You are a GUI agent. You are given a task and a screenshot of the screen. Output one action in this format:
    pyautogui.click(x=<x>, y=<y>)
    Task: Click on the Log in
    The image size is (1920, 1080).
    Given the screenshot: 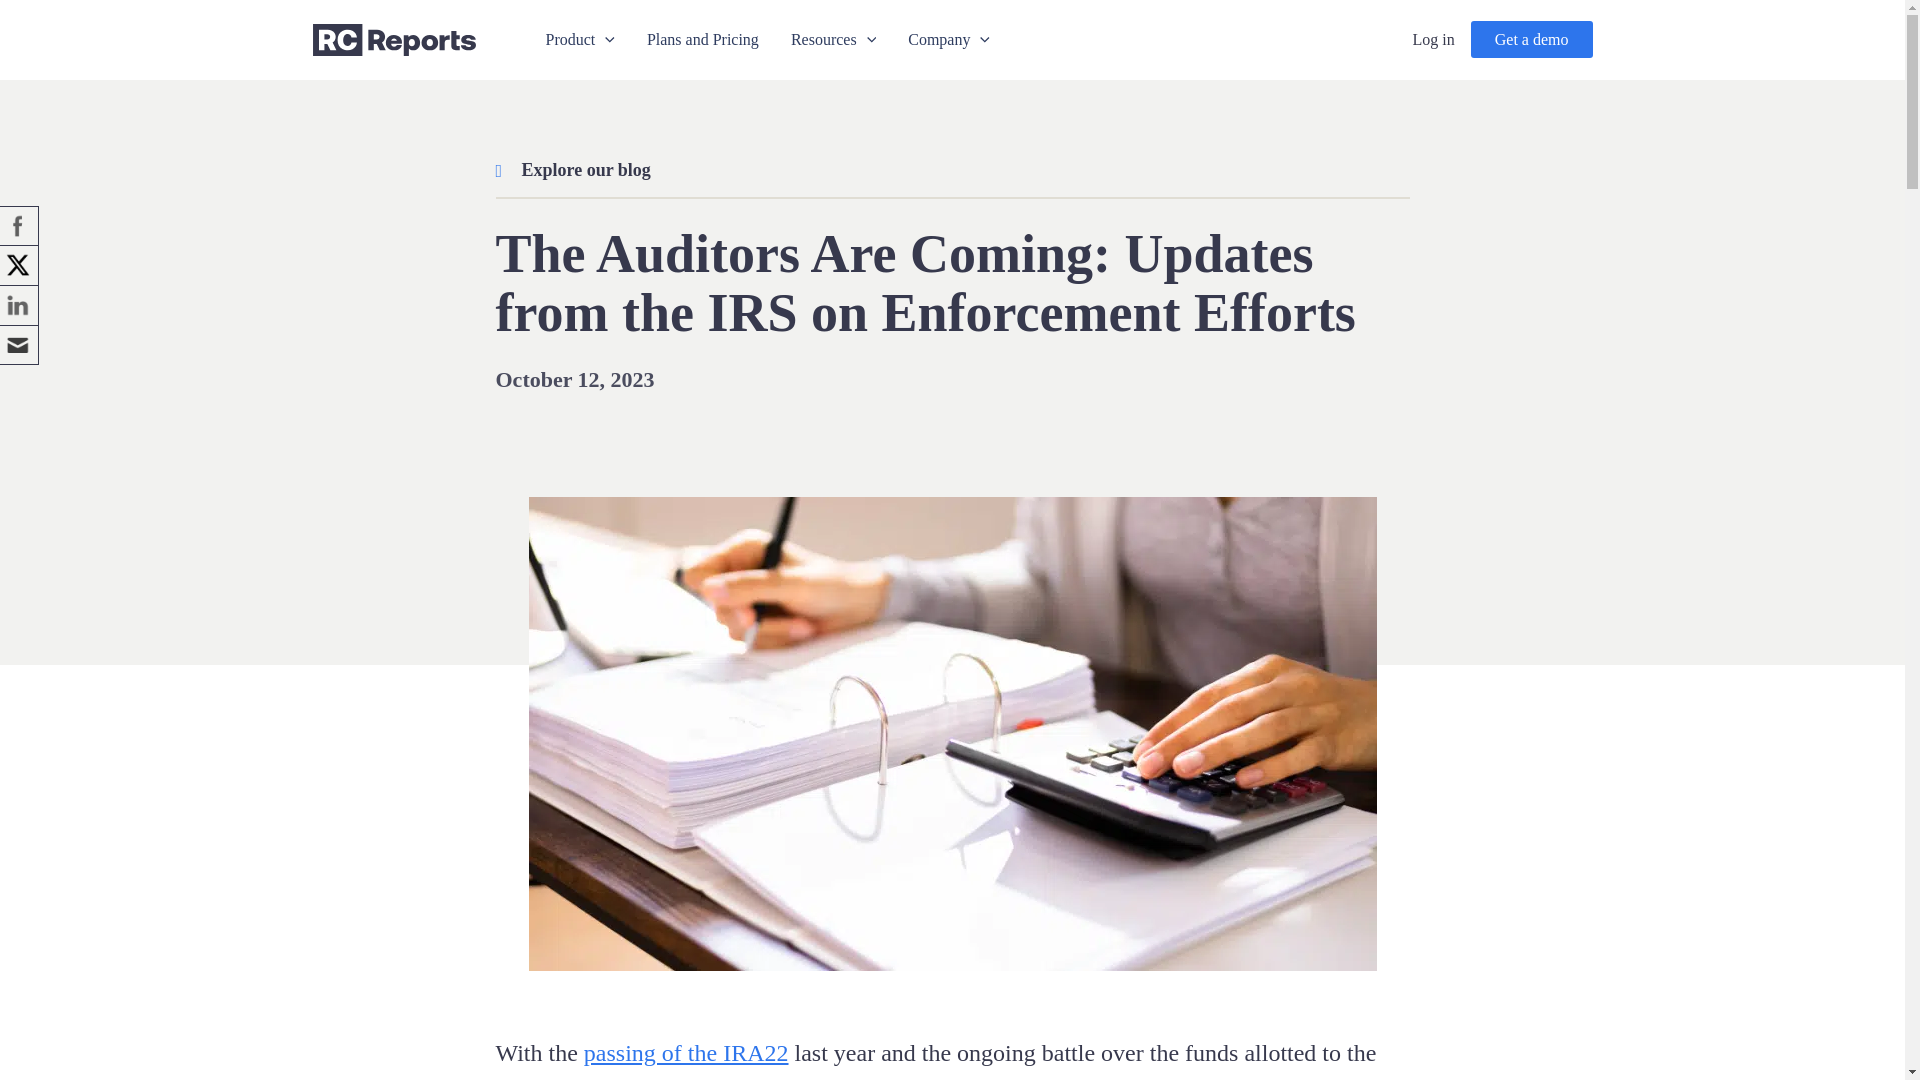 What is the action you would take?
    pyautogui.click(x=1434, y=39)
    